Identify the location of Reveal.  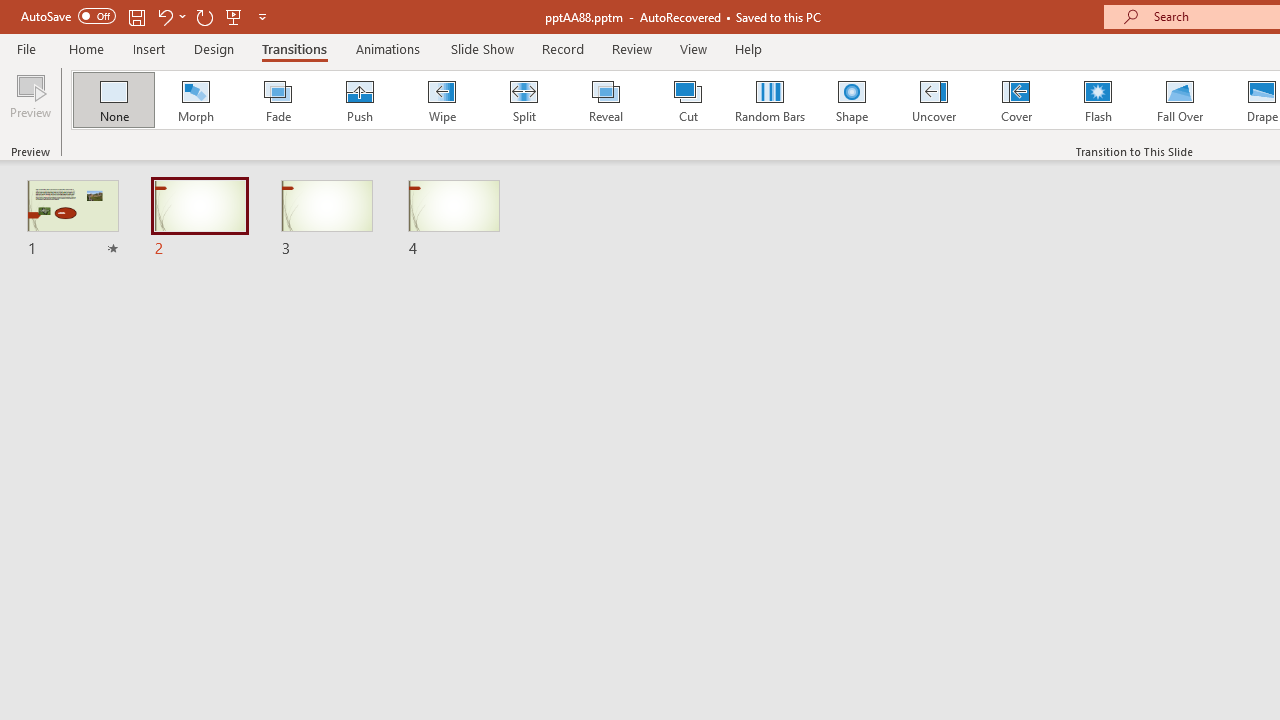
(605, 100).